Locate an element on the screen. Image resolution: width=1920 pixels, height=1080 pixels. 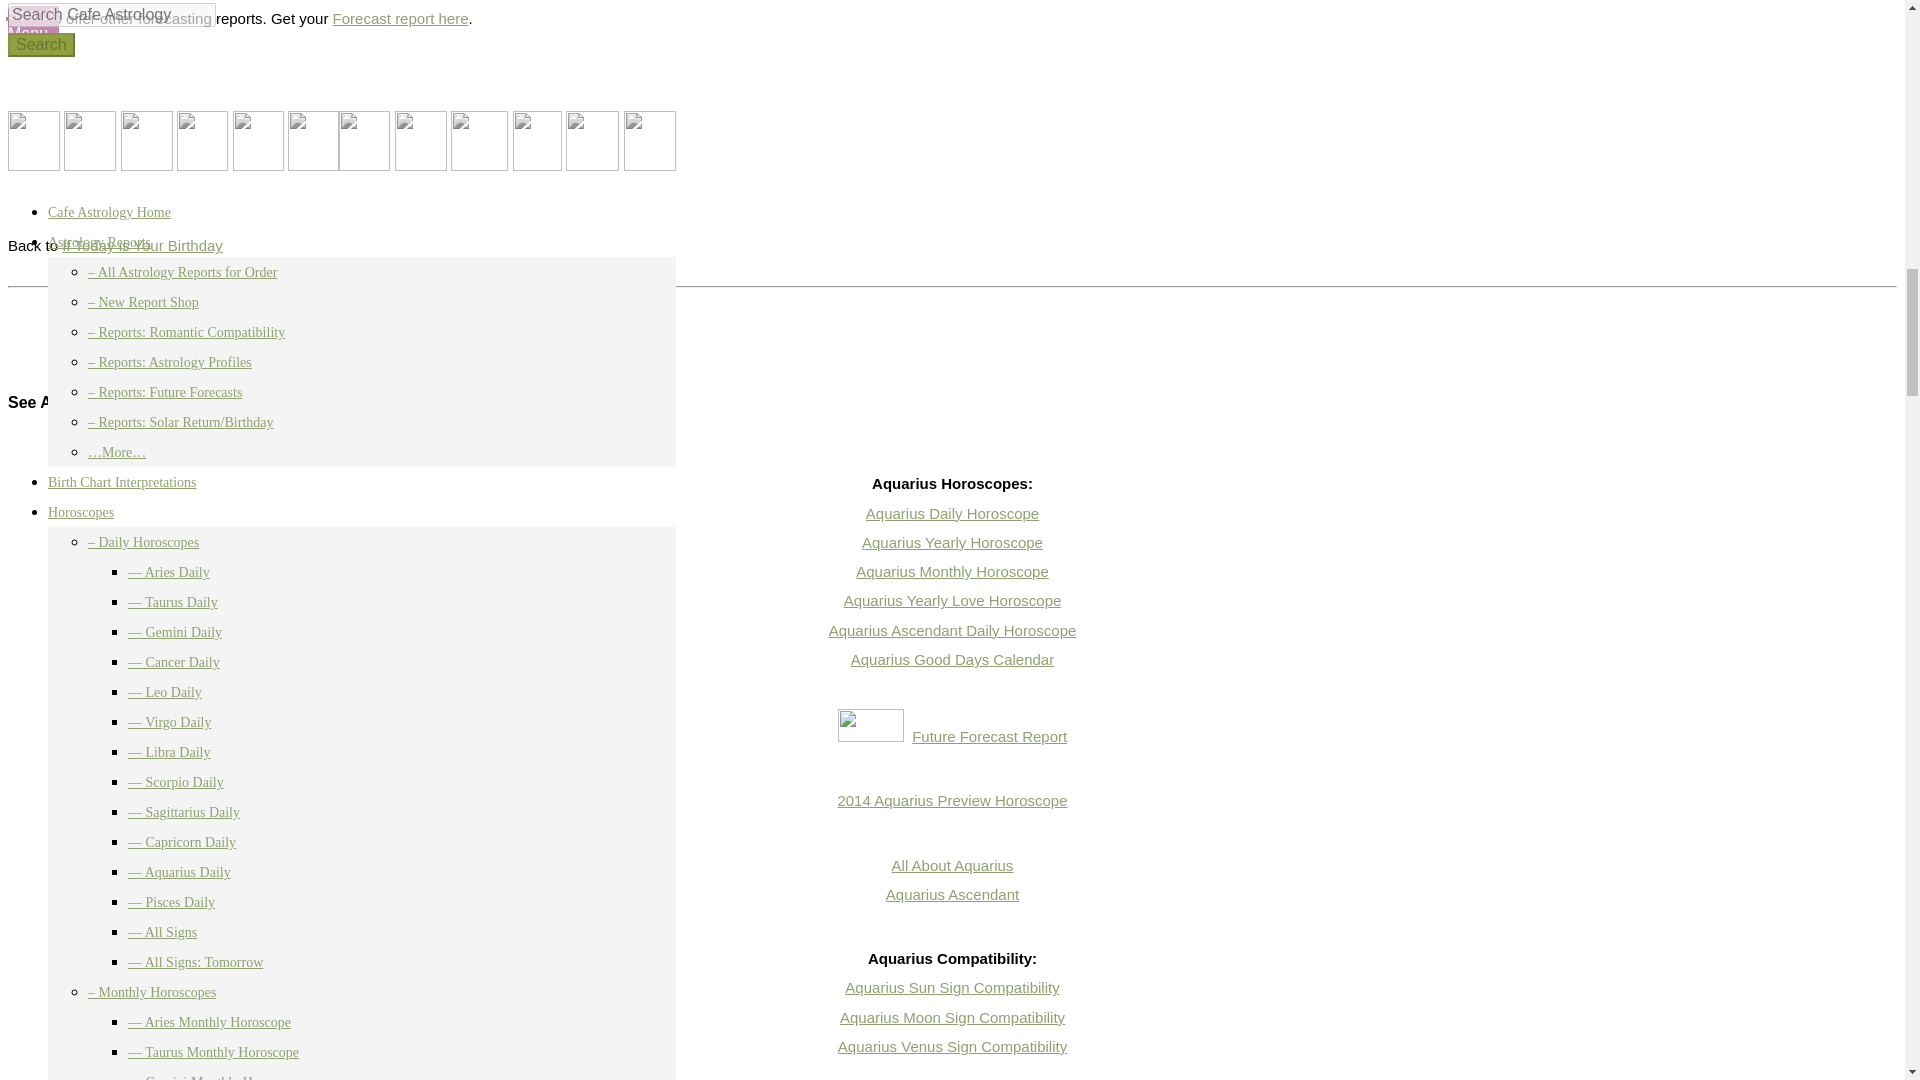
If Today is Your Birthday is located at coordinates (142, 244).